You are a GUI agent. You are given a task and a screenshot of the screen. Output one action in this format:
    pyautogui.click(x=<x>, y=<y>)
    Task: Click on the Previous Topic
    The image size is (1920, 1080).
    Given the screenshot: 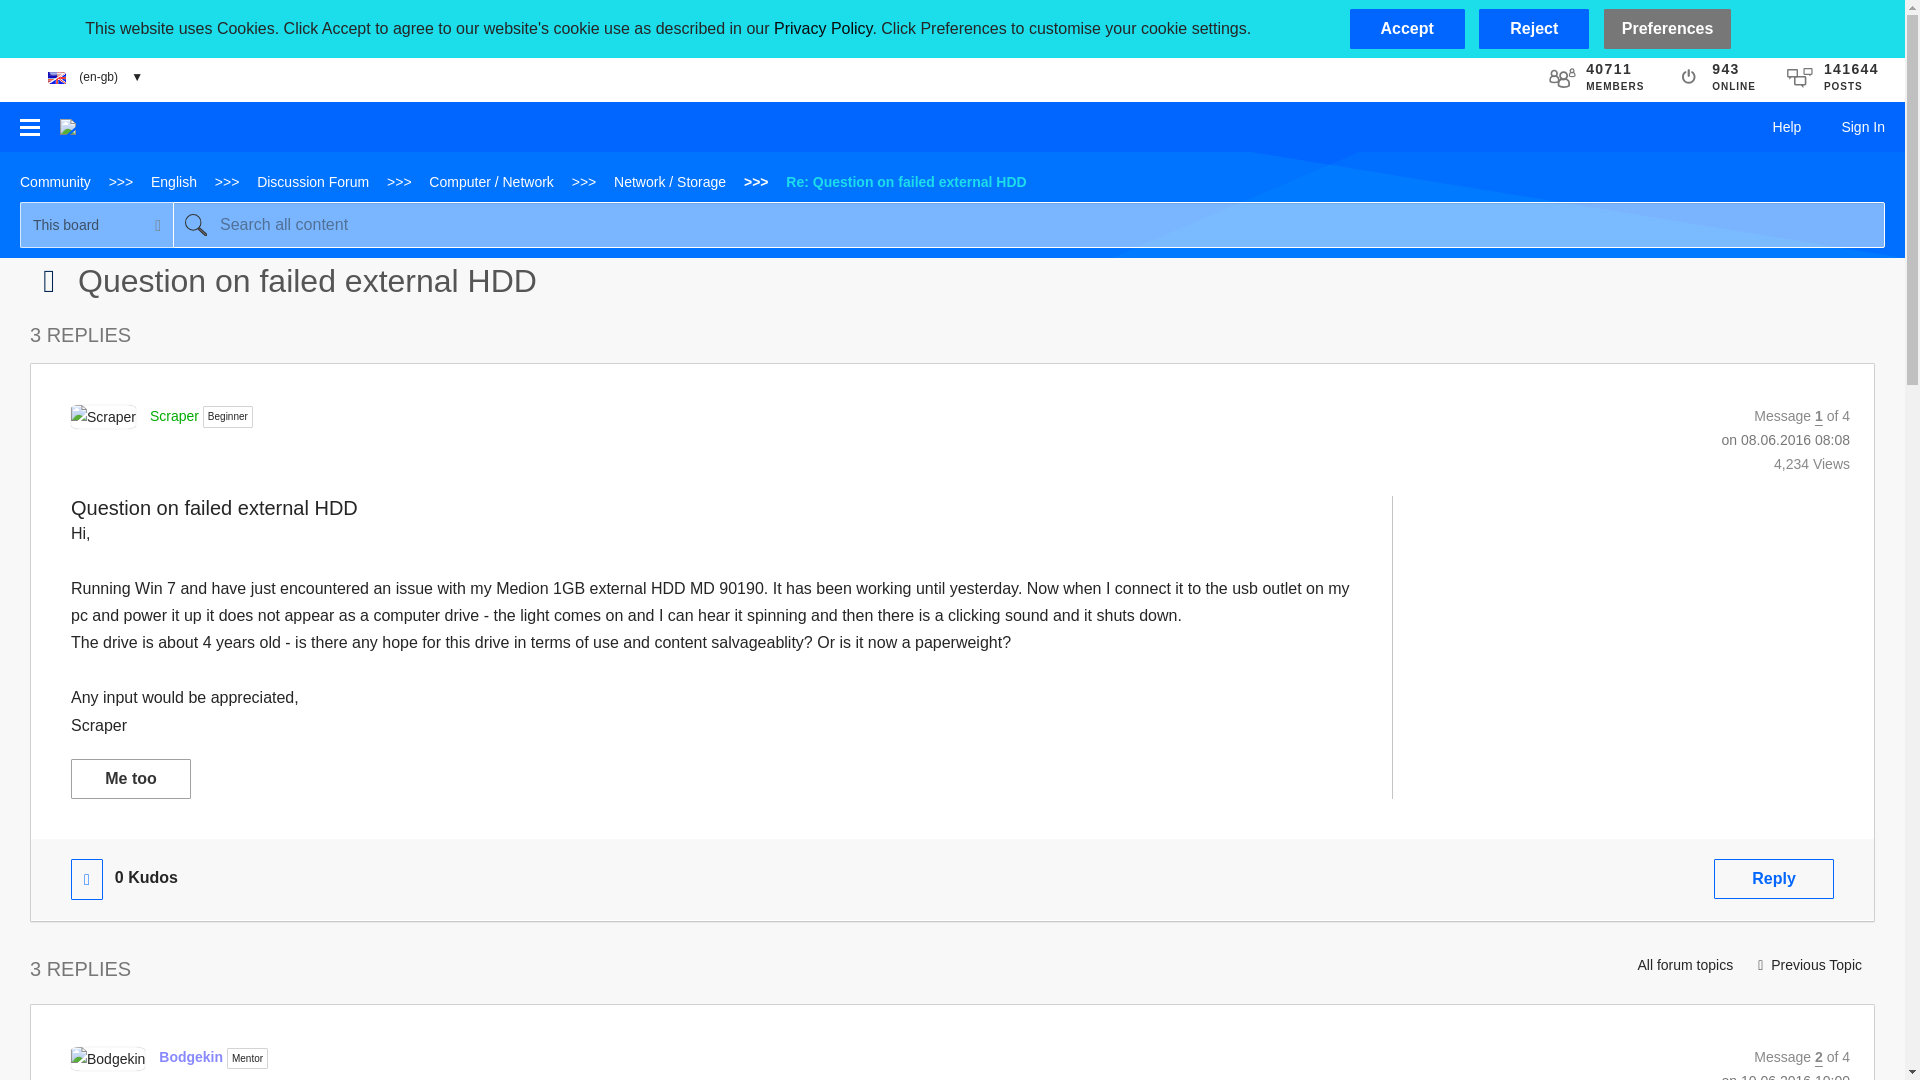 What is the action you would take?
    pyautogui.click(x=1810, y=964)
    